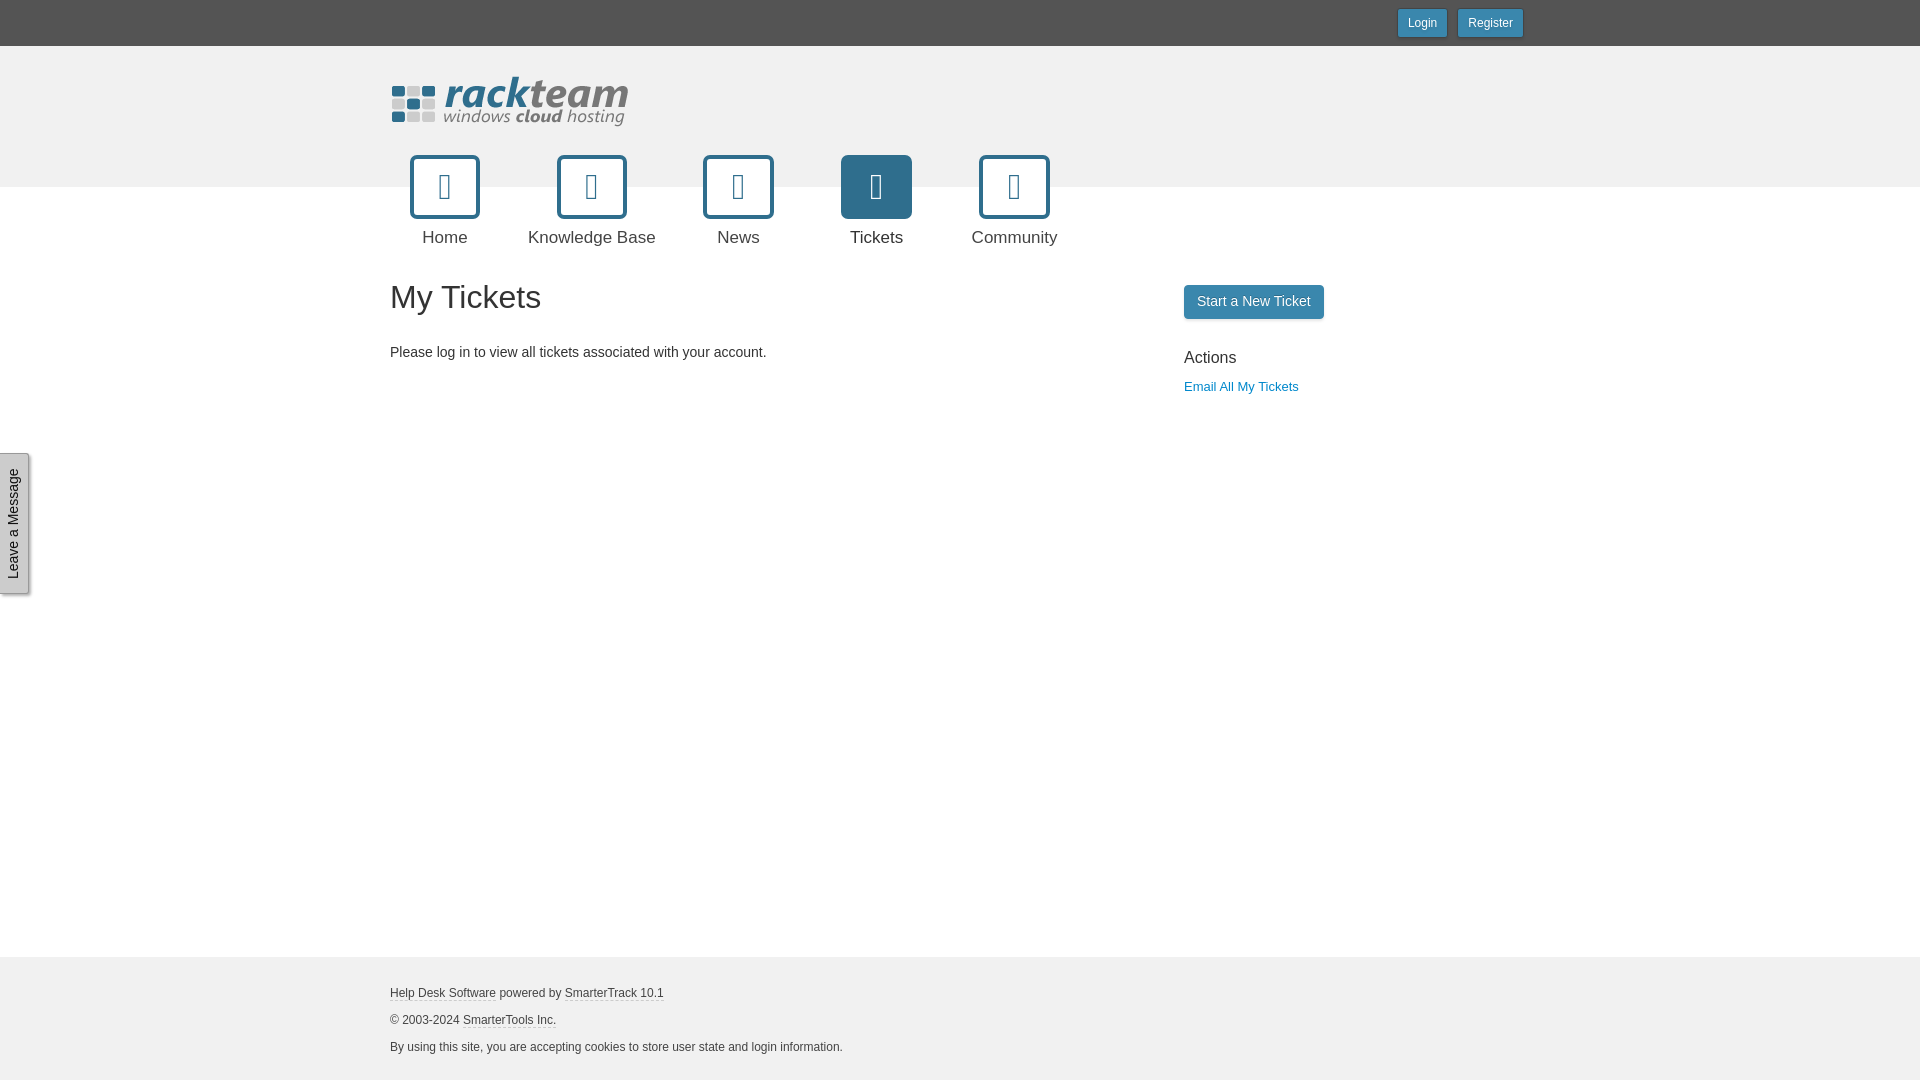  I want to click on Community, so click(1014, 217).